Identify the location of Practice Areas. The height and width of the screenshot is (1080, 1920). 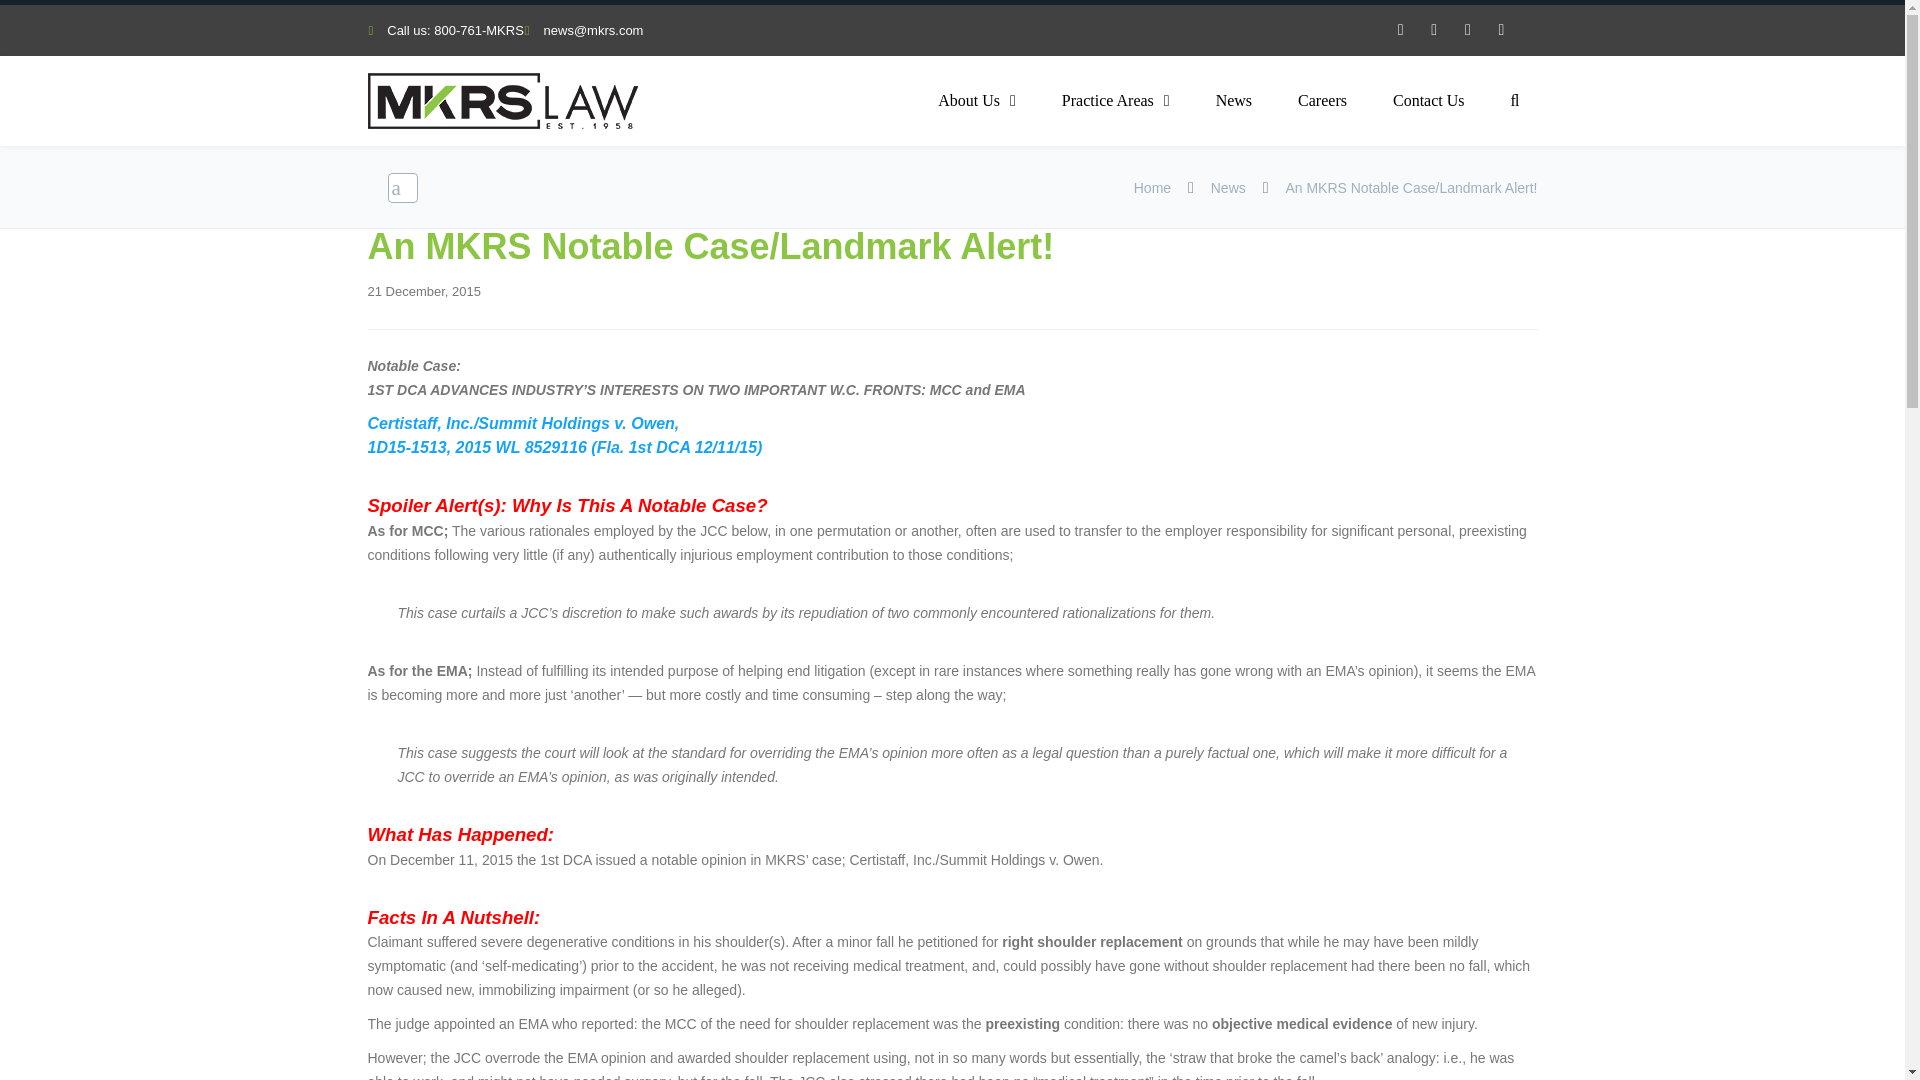
(1115, 100).